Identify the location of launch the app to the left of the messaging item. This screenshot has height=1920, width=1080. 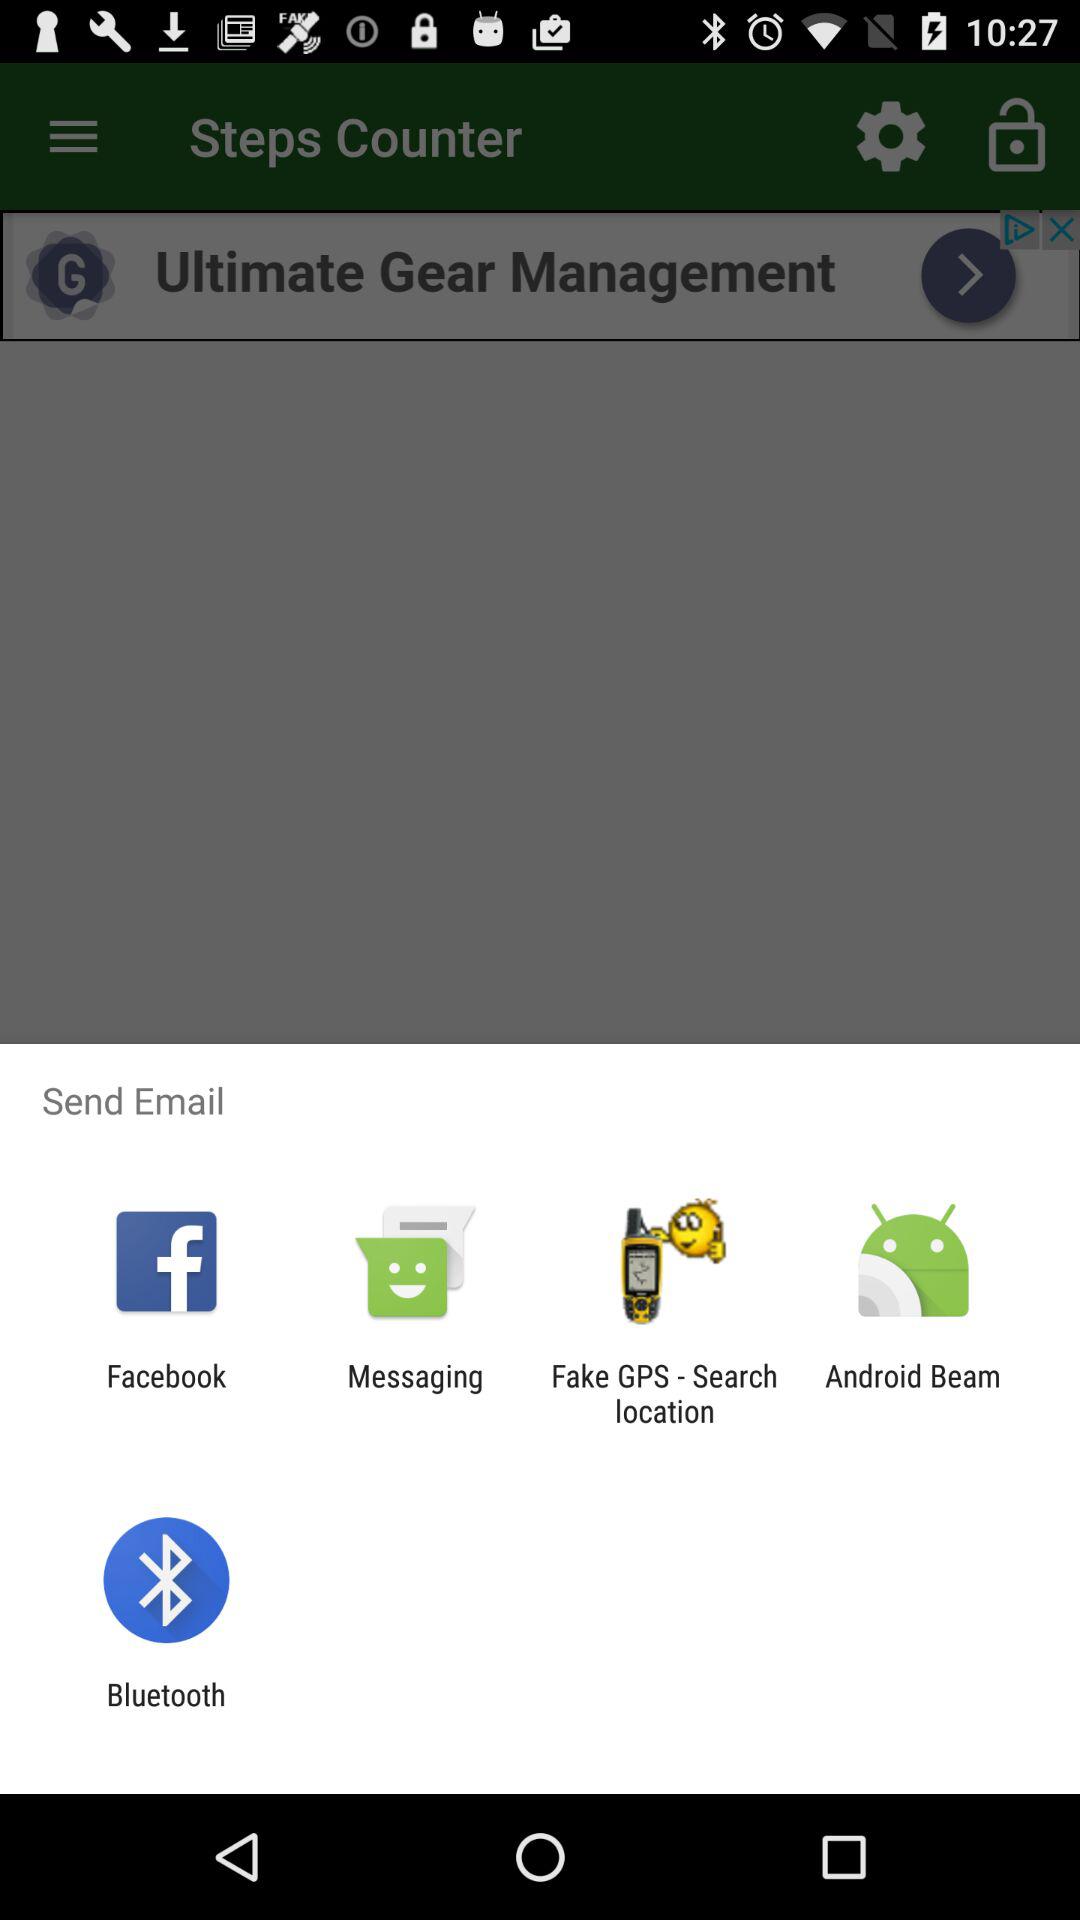
(166, 1393).